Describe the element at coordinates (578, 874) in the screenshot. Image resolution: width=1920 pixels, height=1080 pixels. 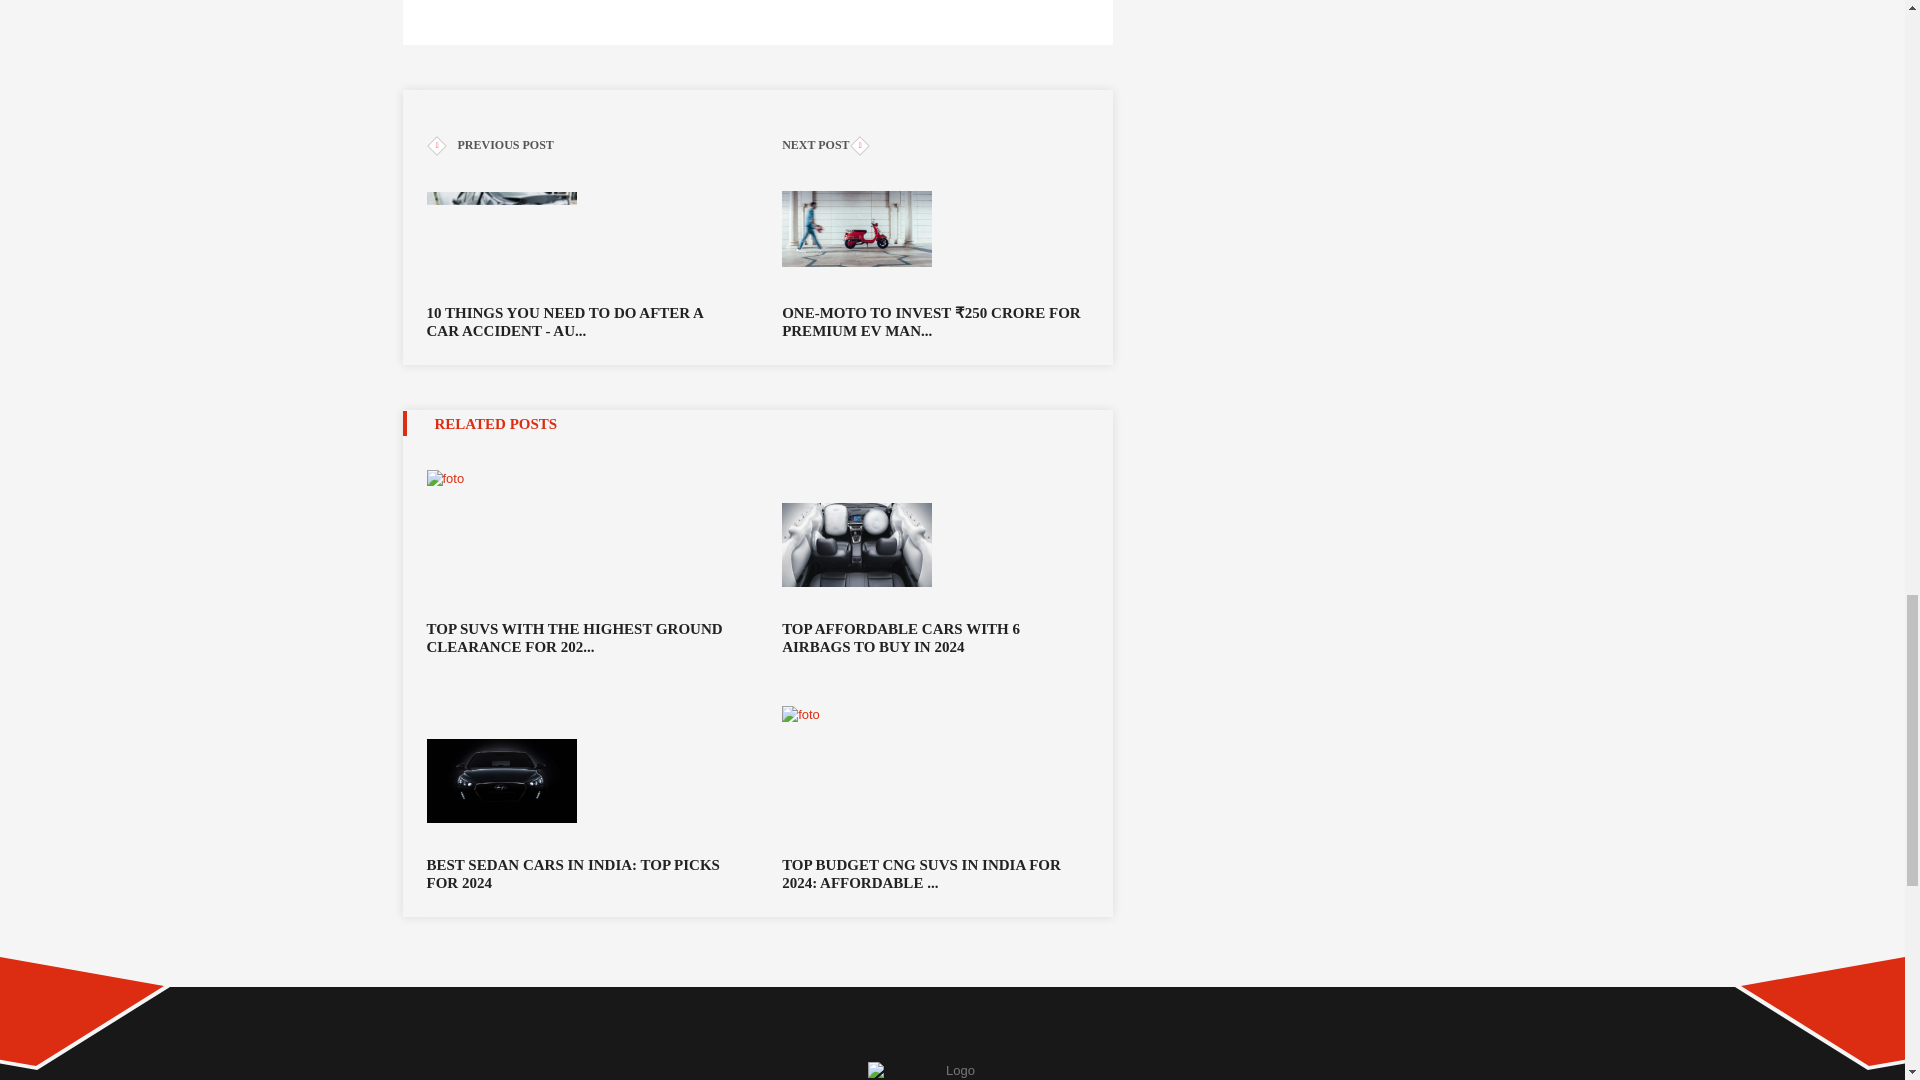
I see `BEST SEDAN CARS IN INDIA: TOP PICKS FOR 2024` at that location.